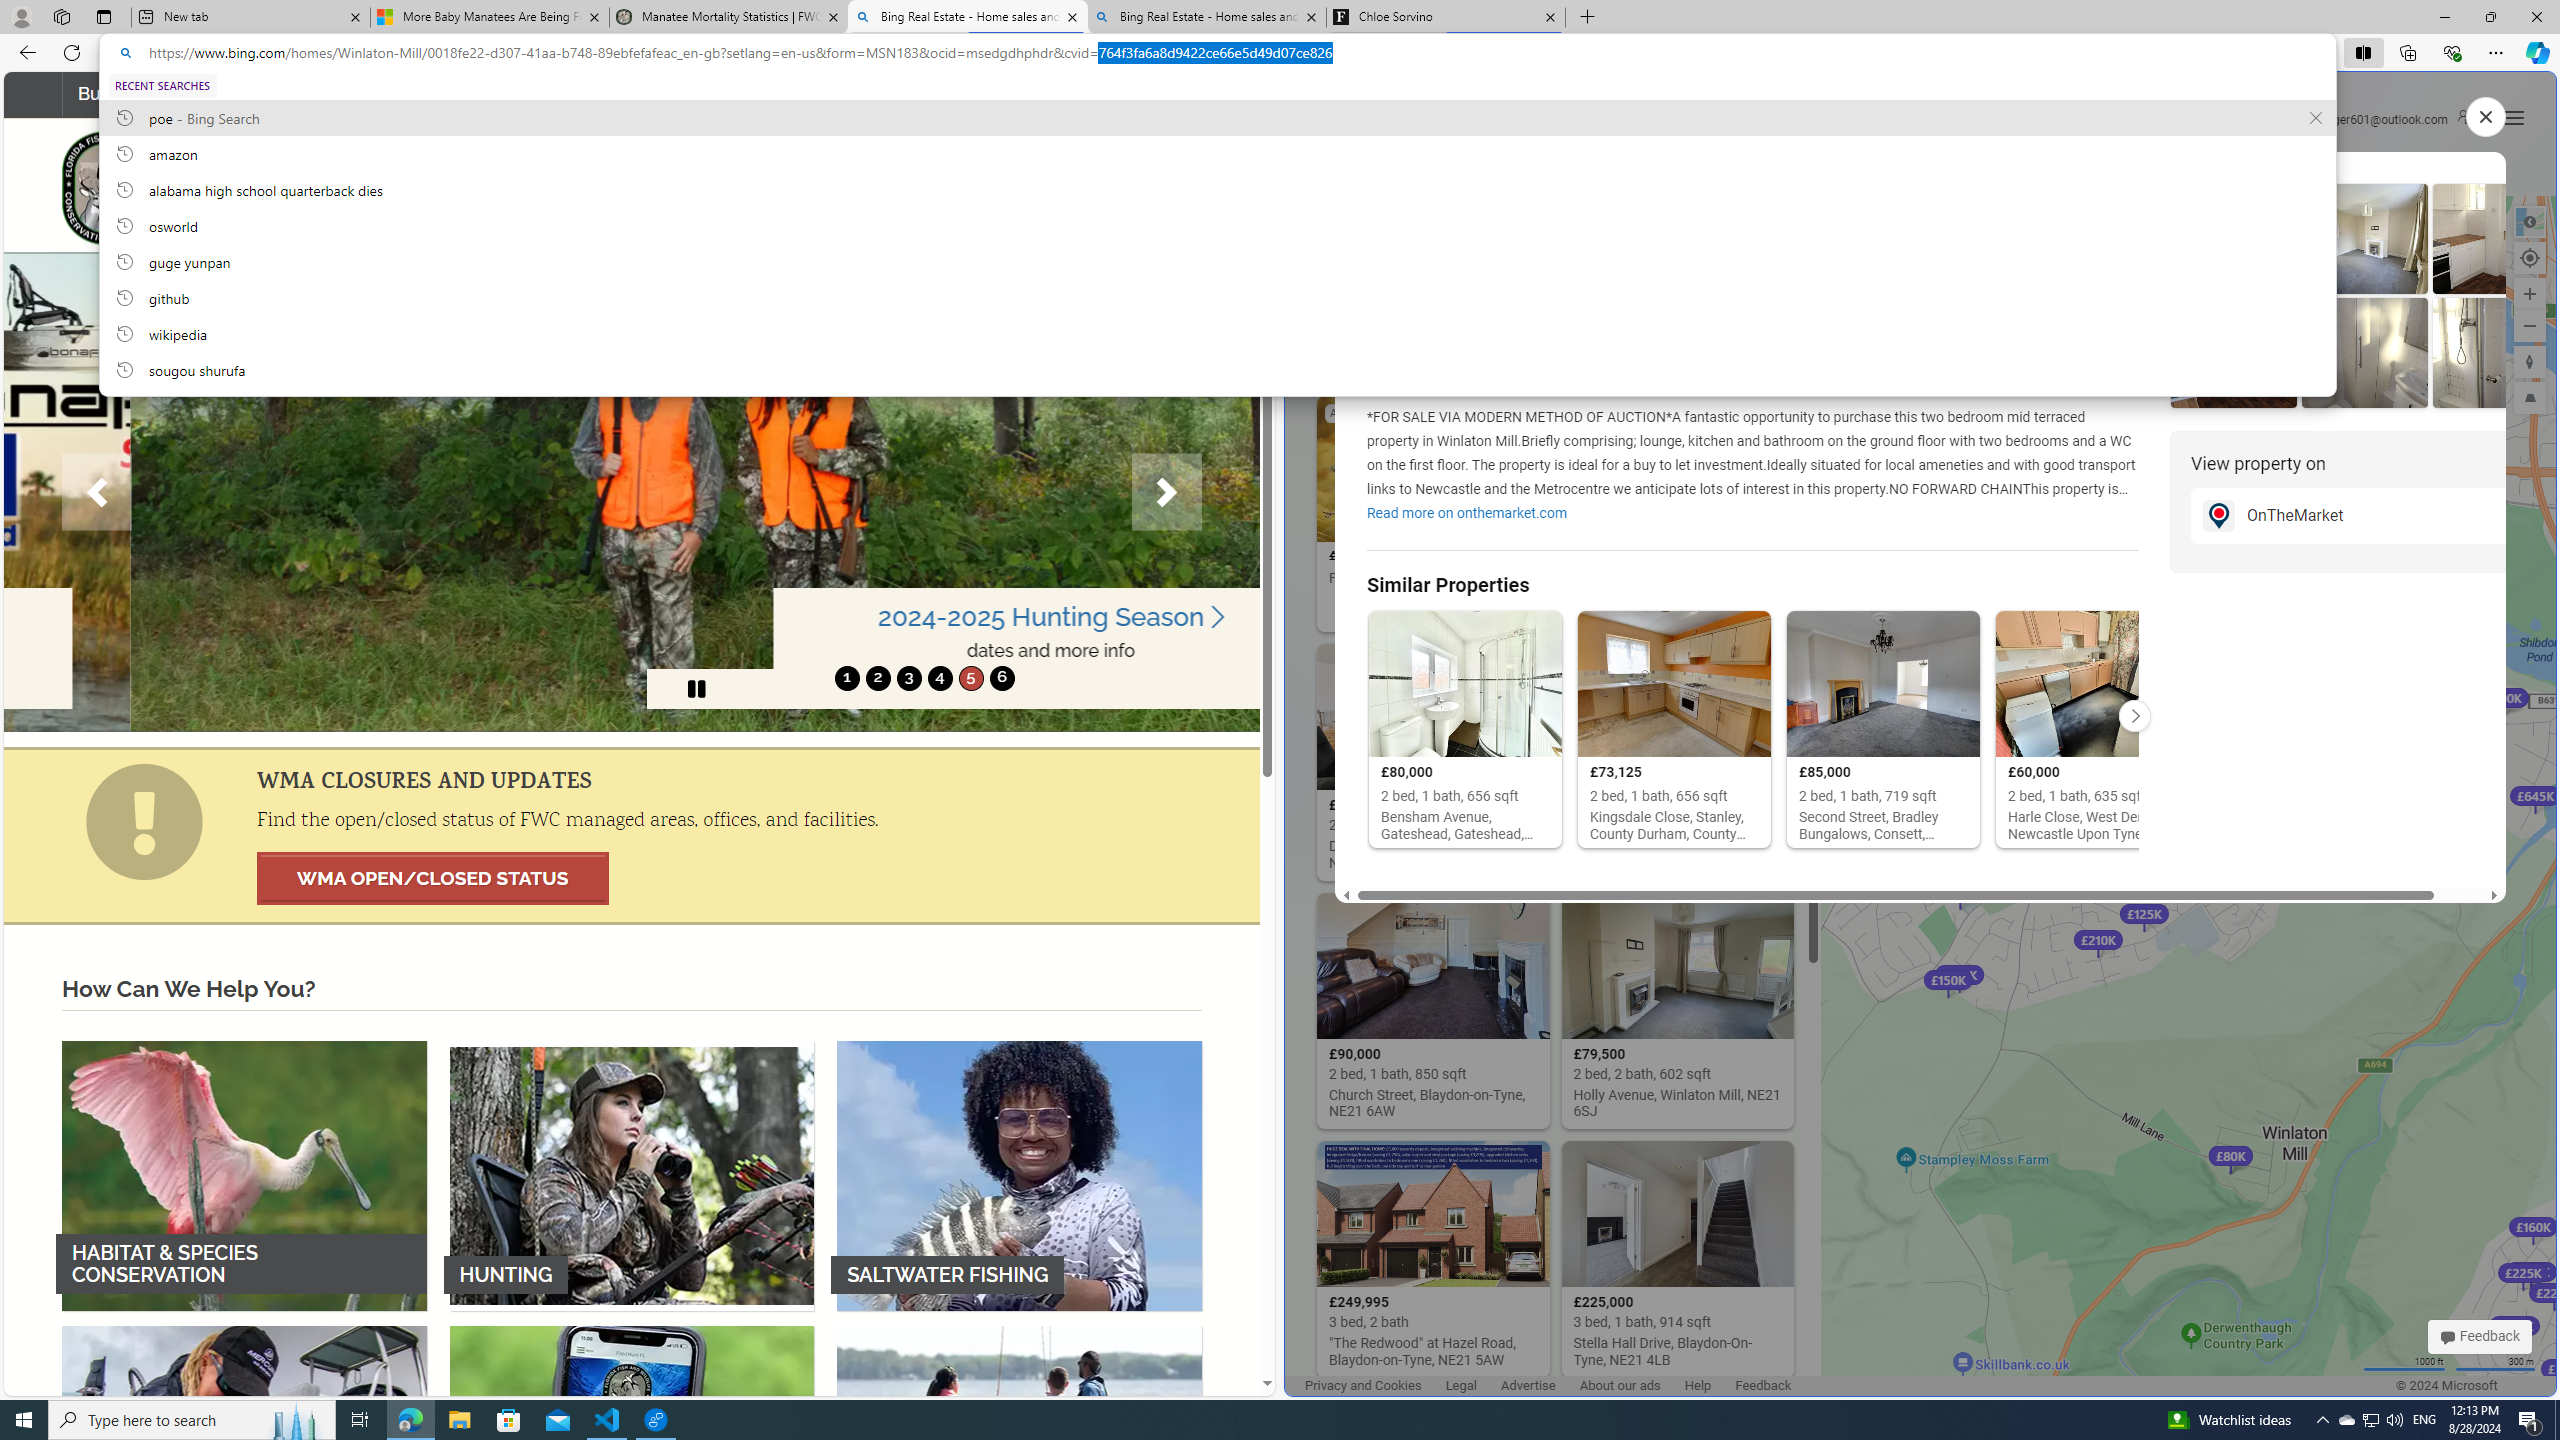  What do you see at coordinates (1167, 492) in the screenshot?
I see `Next` at bounding box center [1167, 492].